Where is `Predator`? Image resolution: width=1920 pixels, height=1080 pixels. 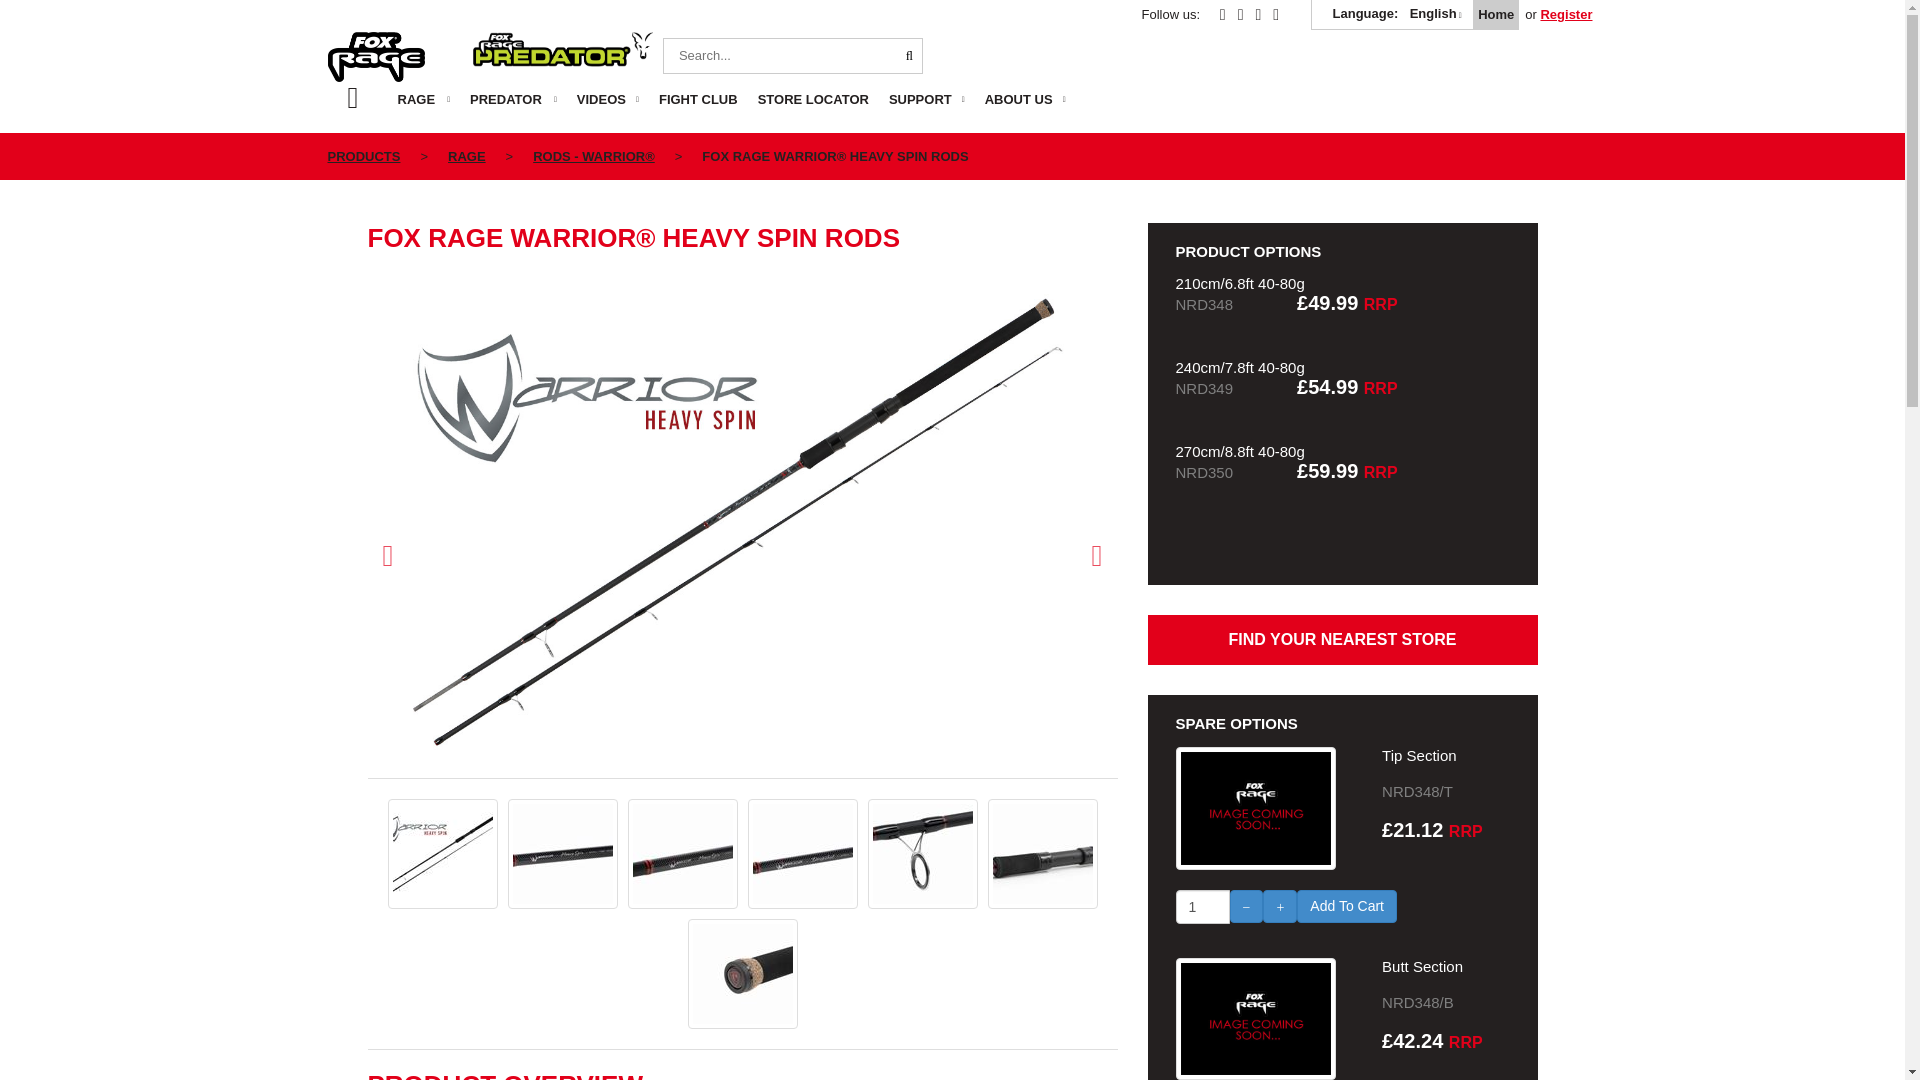
Predator is located at coordinates (562, 57).